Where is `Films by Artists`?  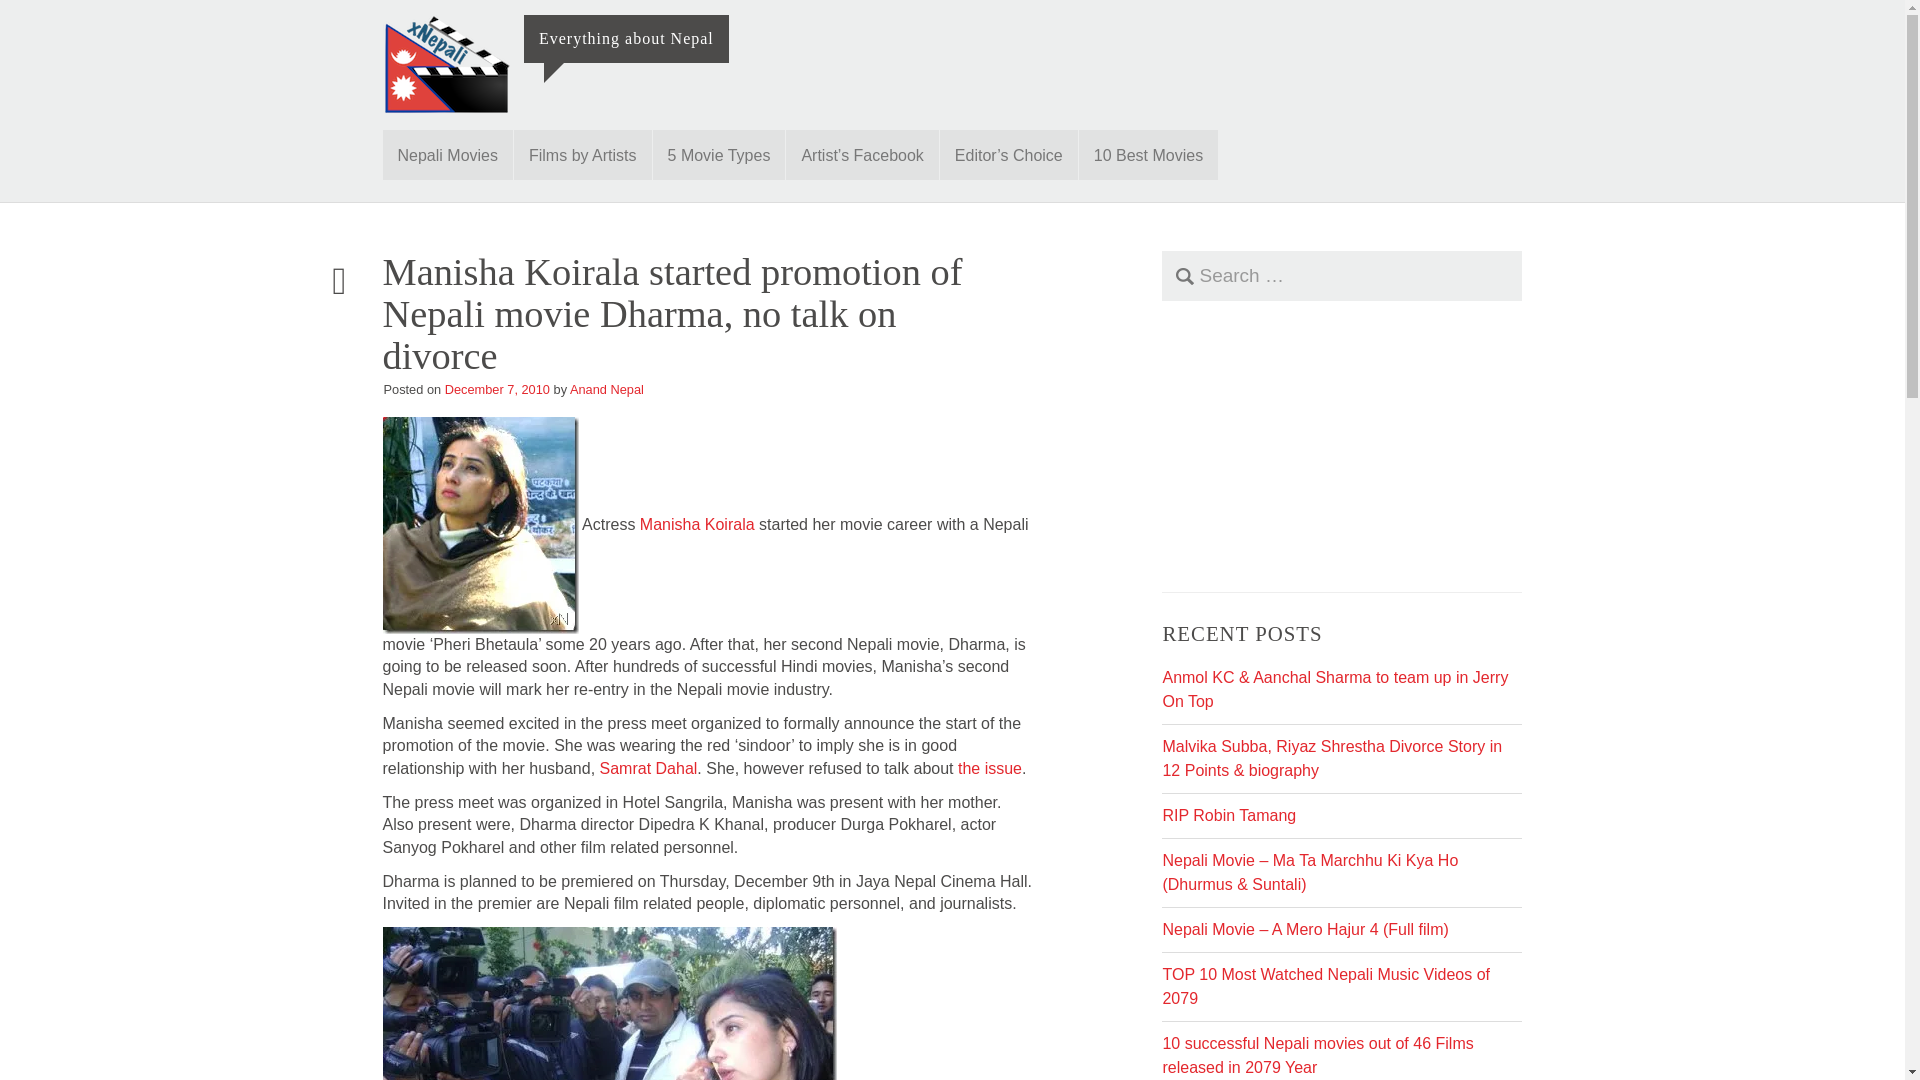
Films by Artists is located at coordinates (583, 154).